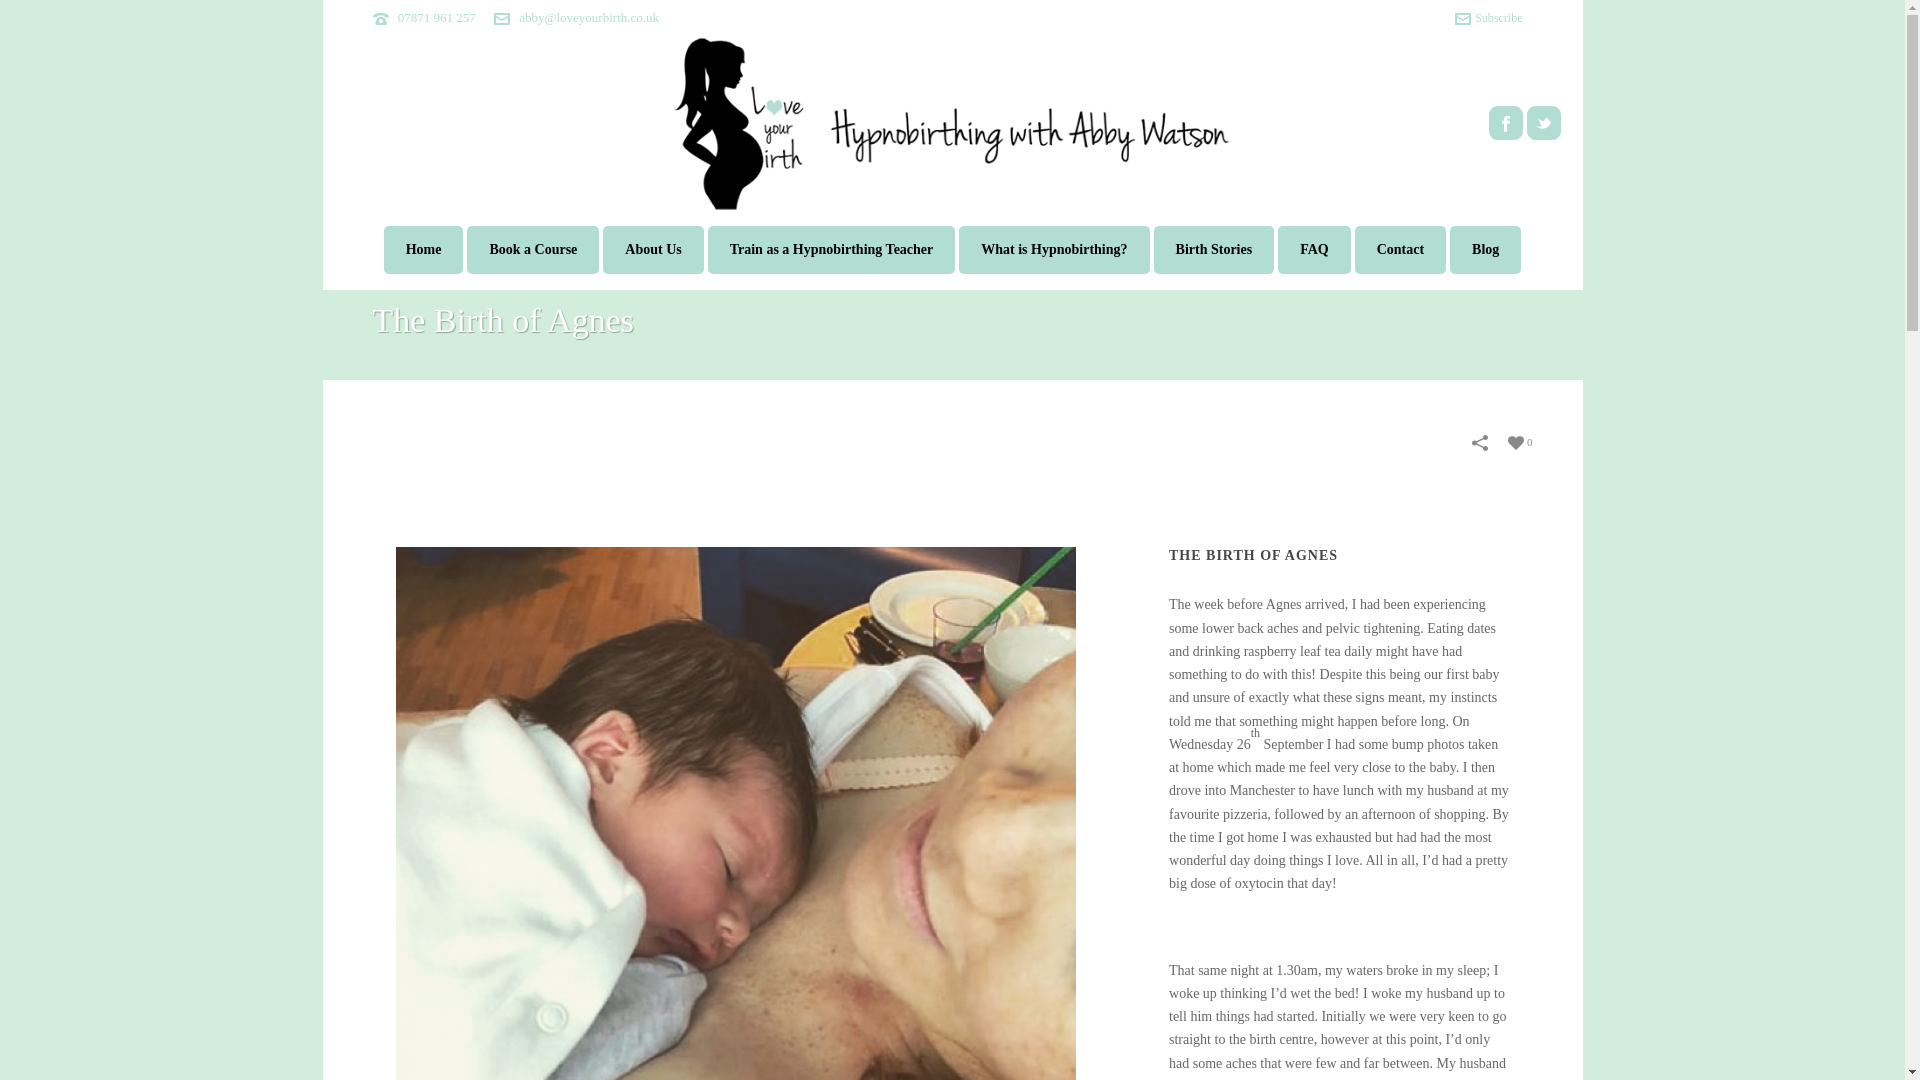 The image size is (1920, 1080). Describe the element at coordinates (1484, 250) in the screenshot. I see `Blog` at that location.